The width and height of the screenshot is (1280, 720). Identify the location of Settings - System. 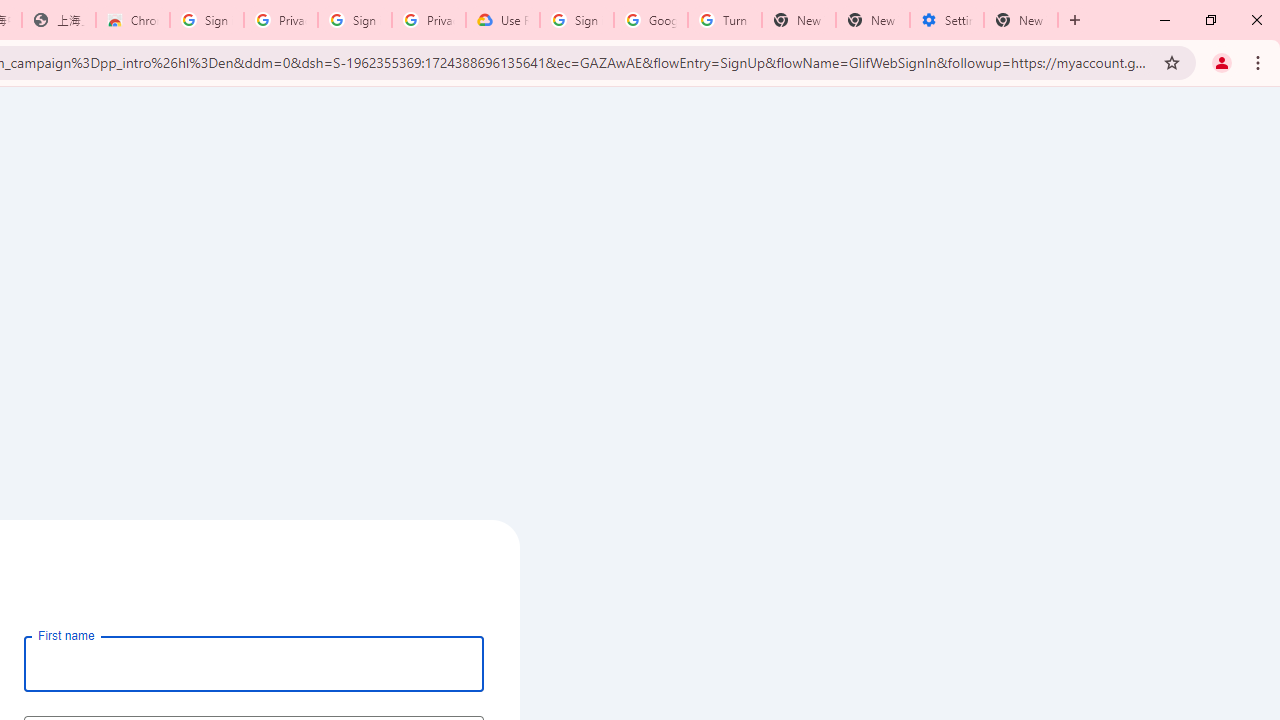
(947, 20).